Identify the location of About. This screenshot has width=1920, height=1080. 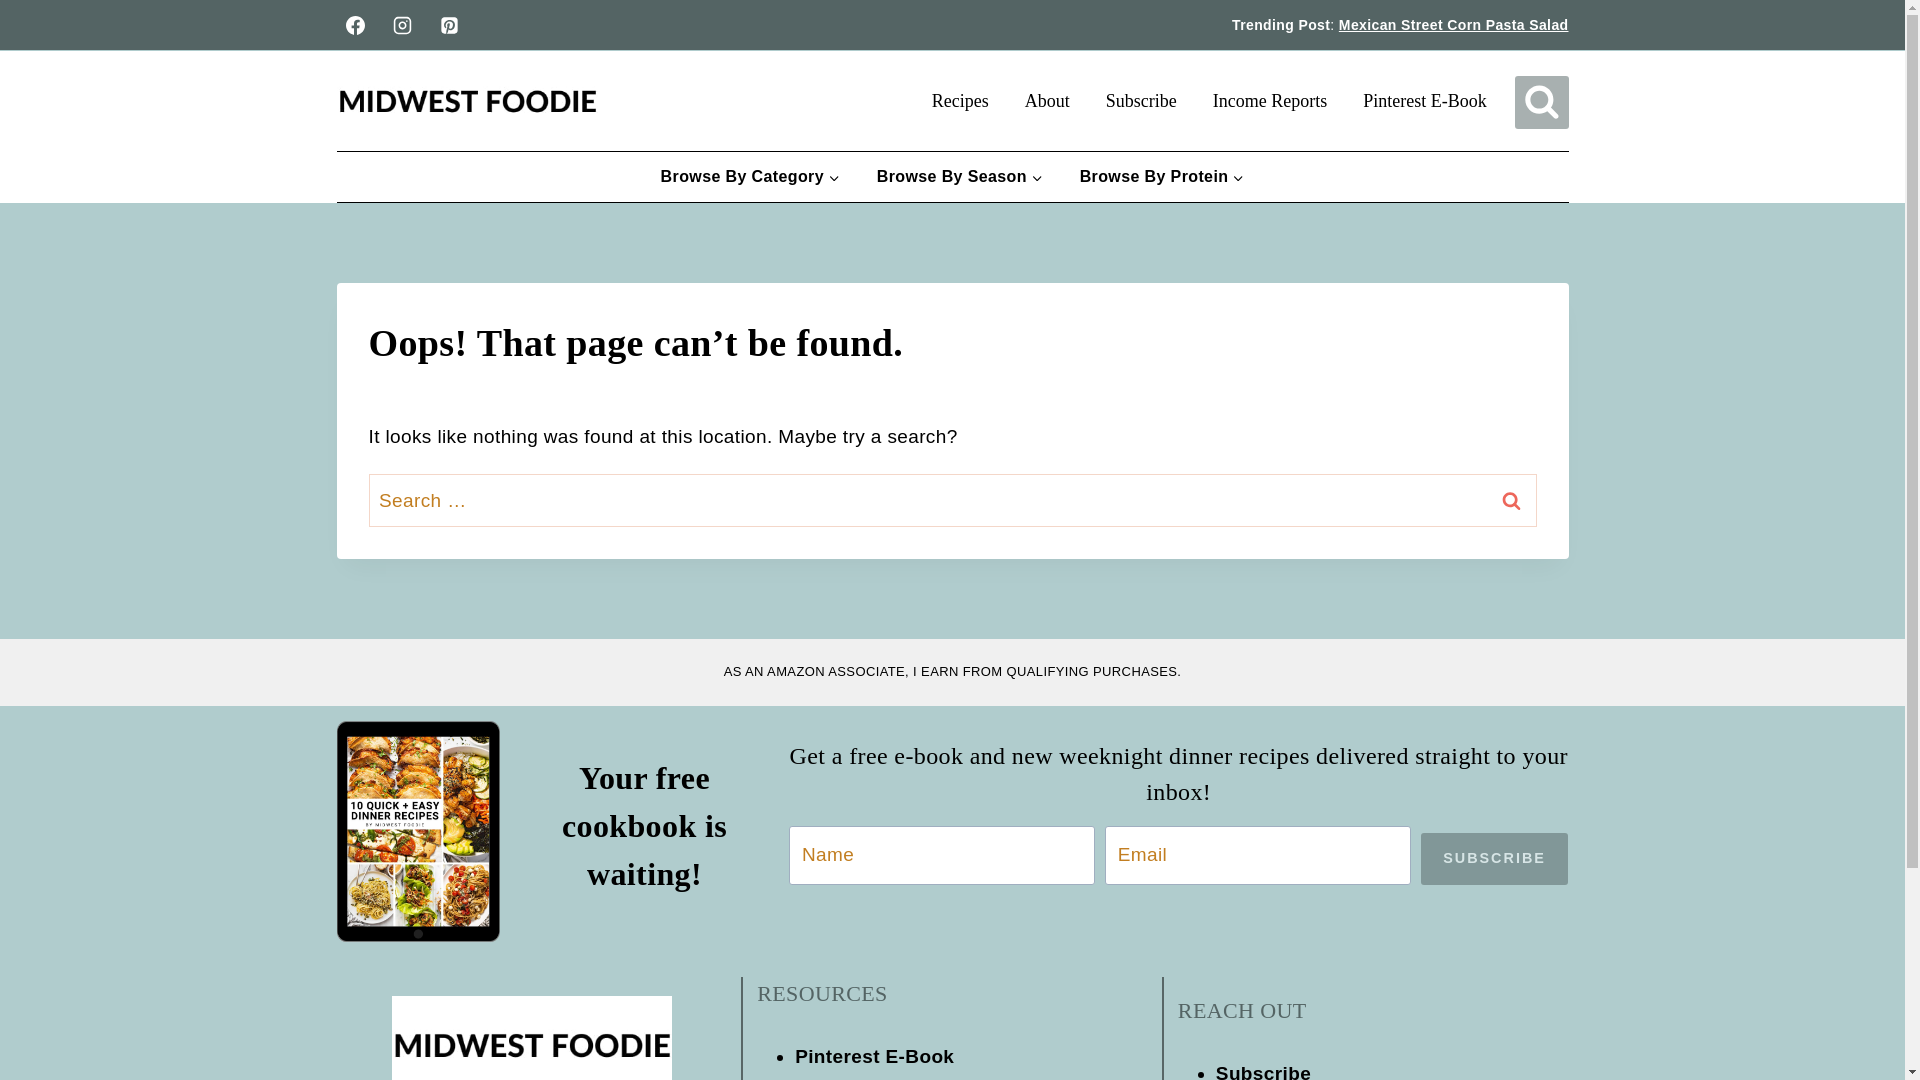
(1047, 100).